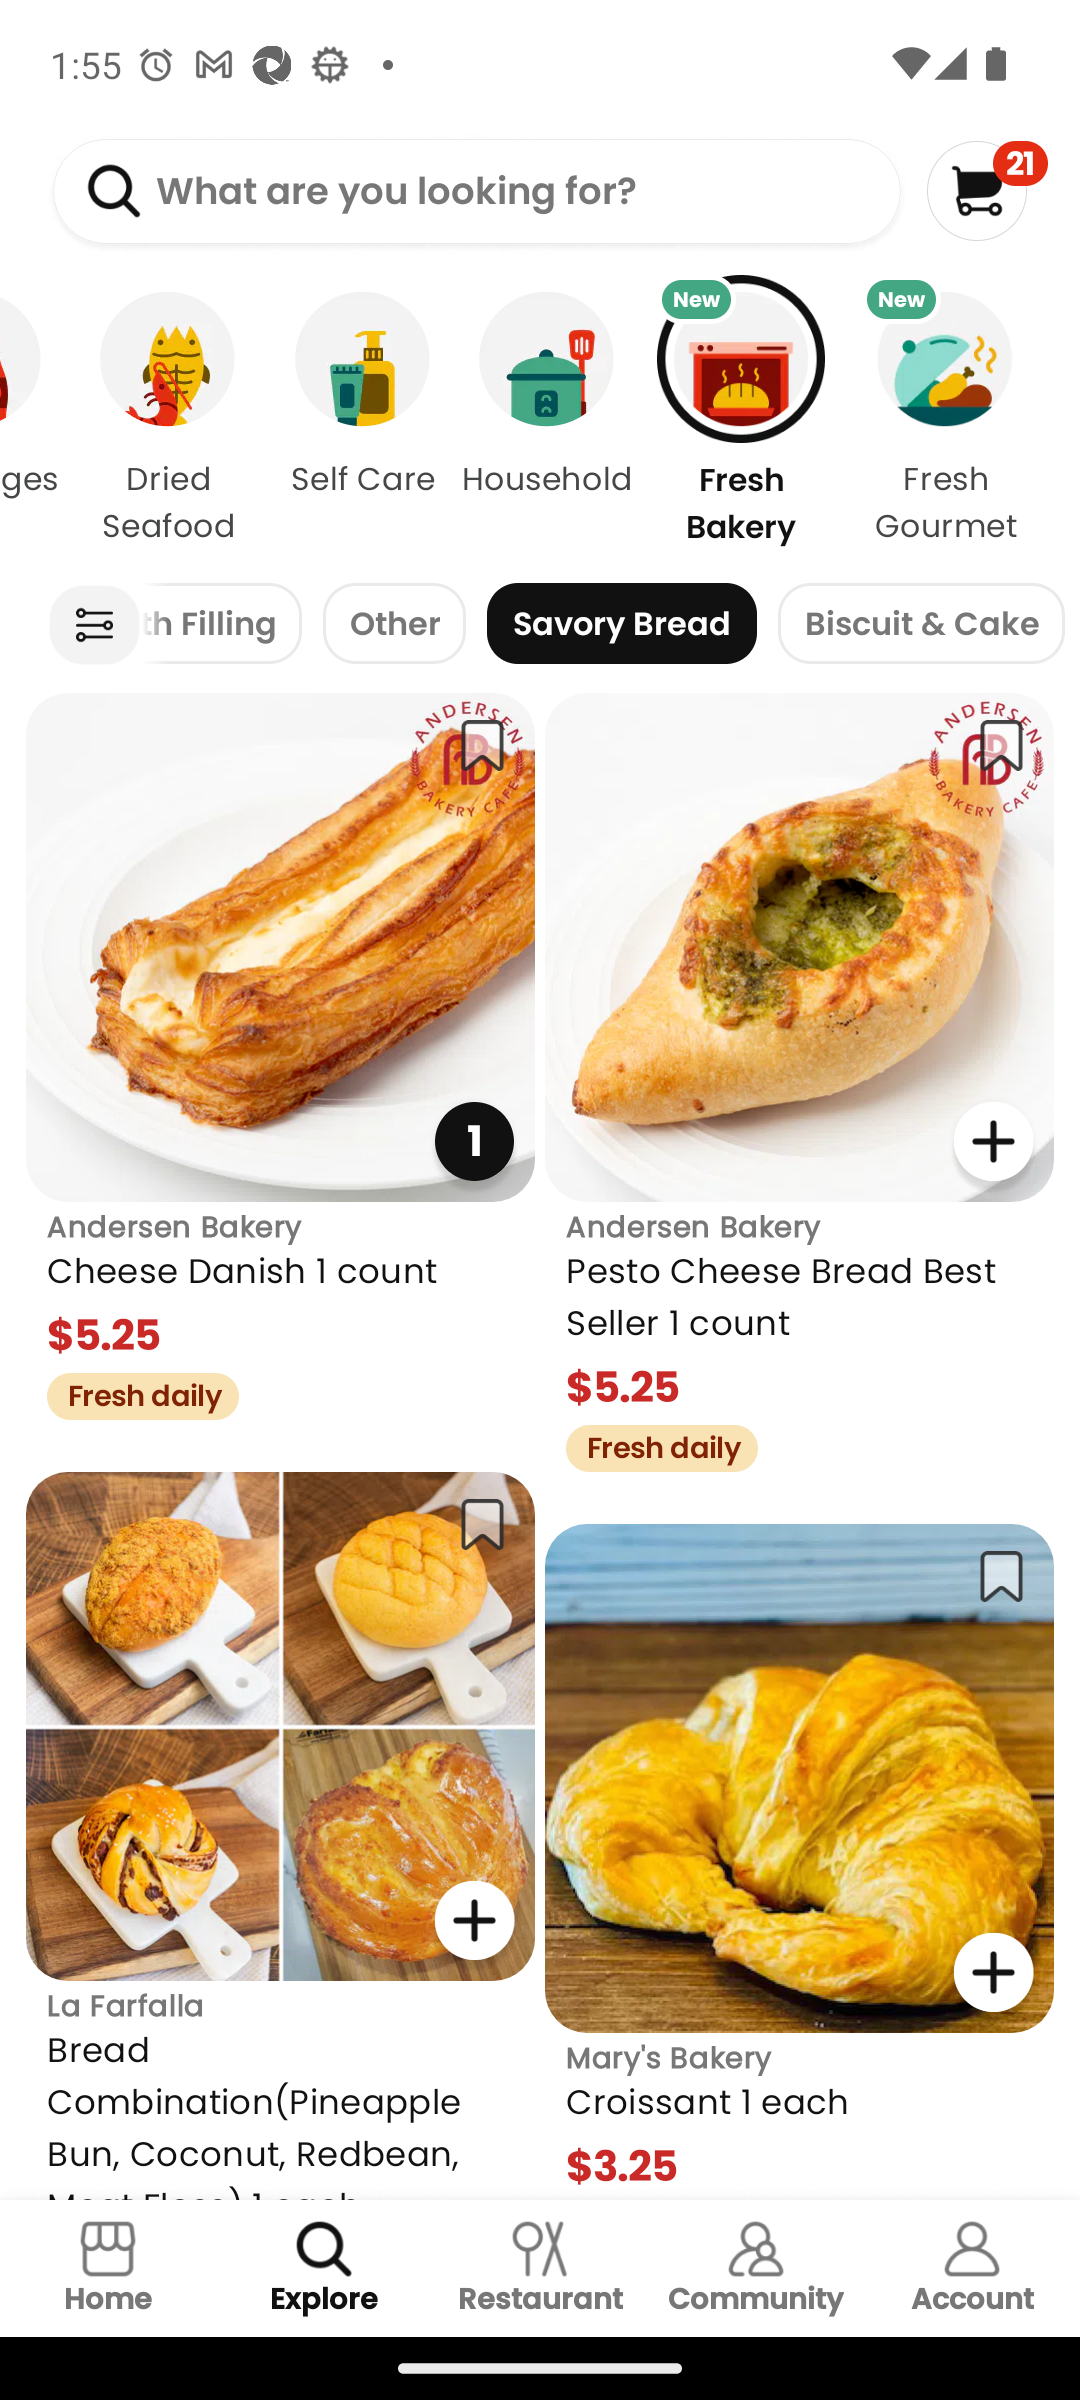  What do you see at coordinates (362, 418) in the screenshot?
I see `Self Care` at bounding box center [362, 418].